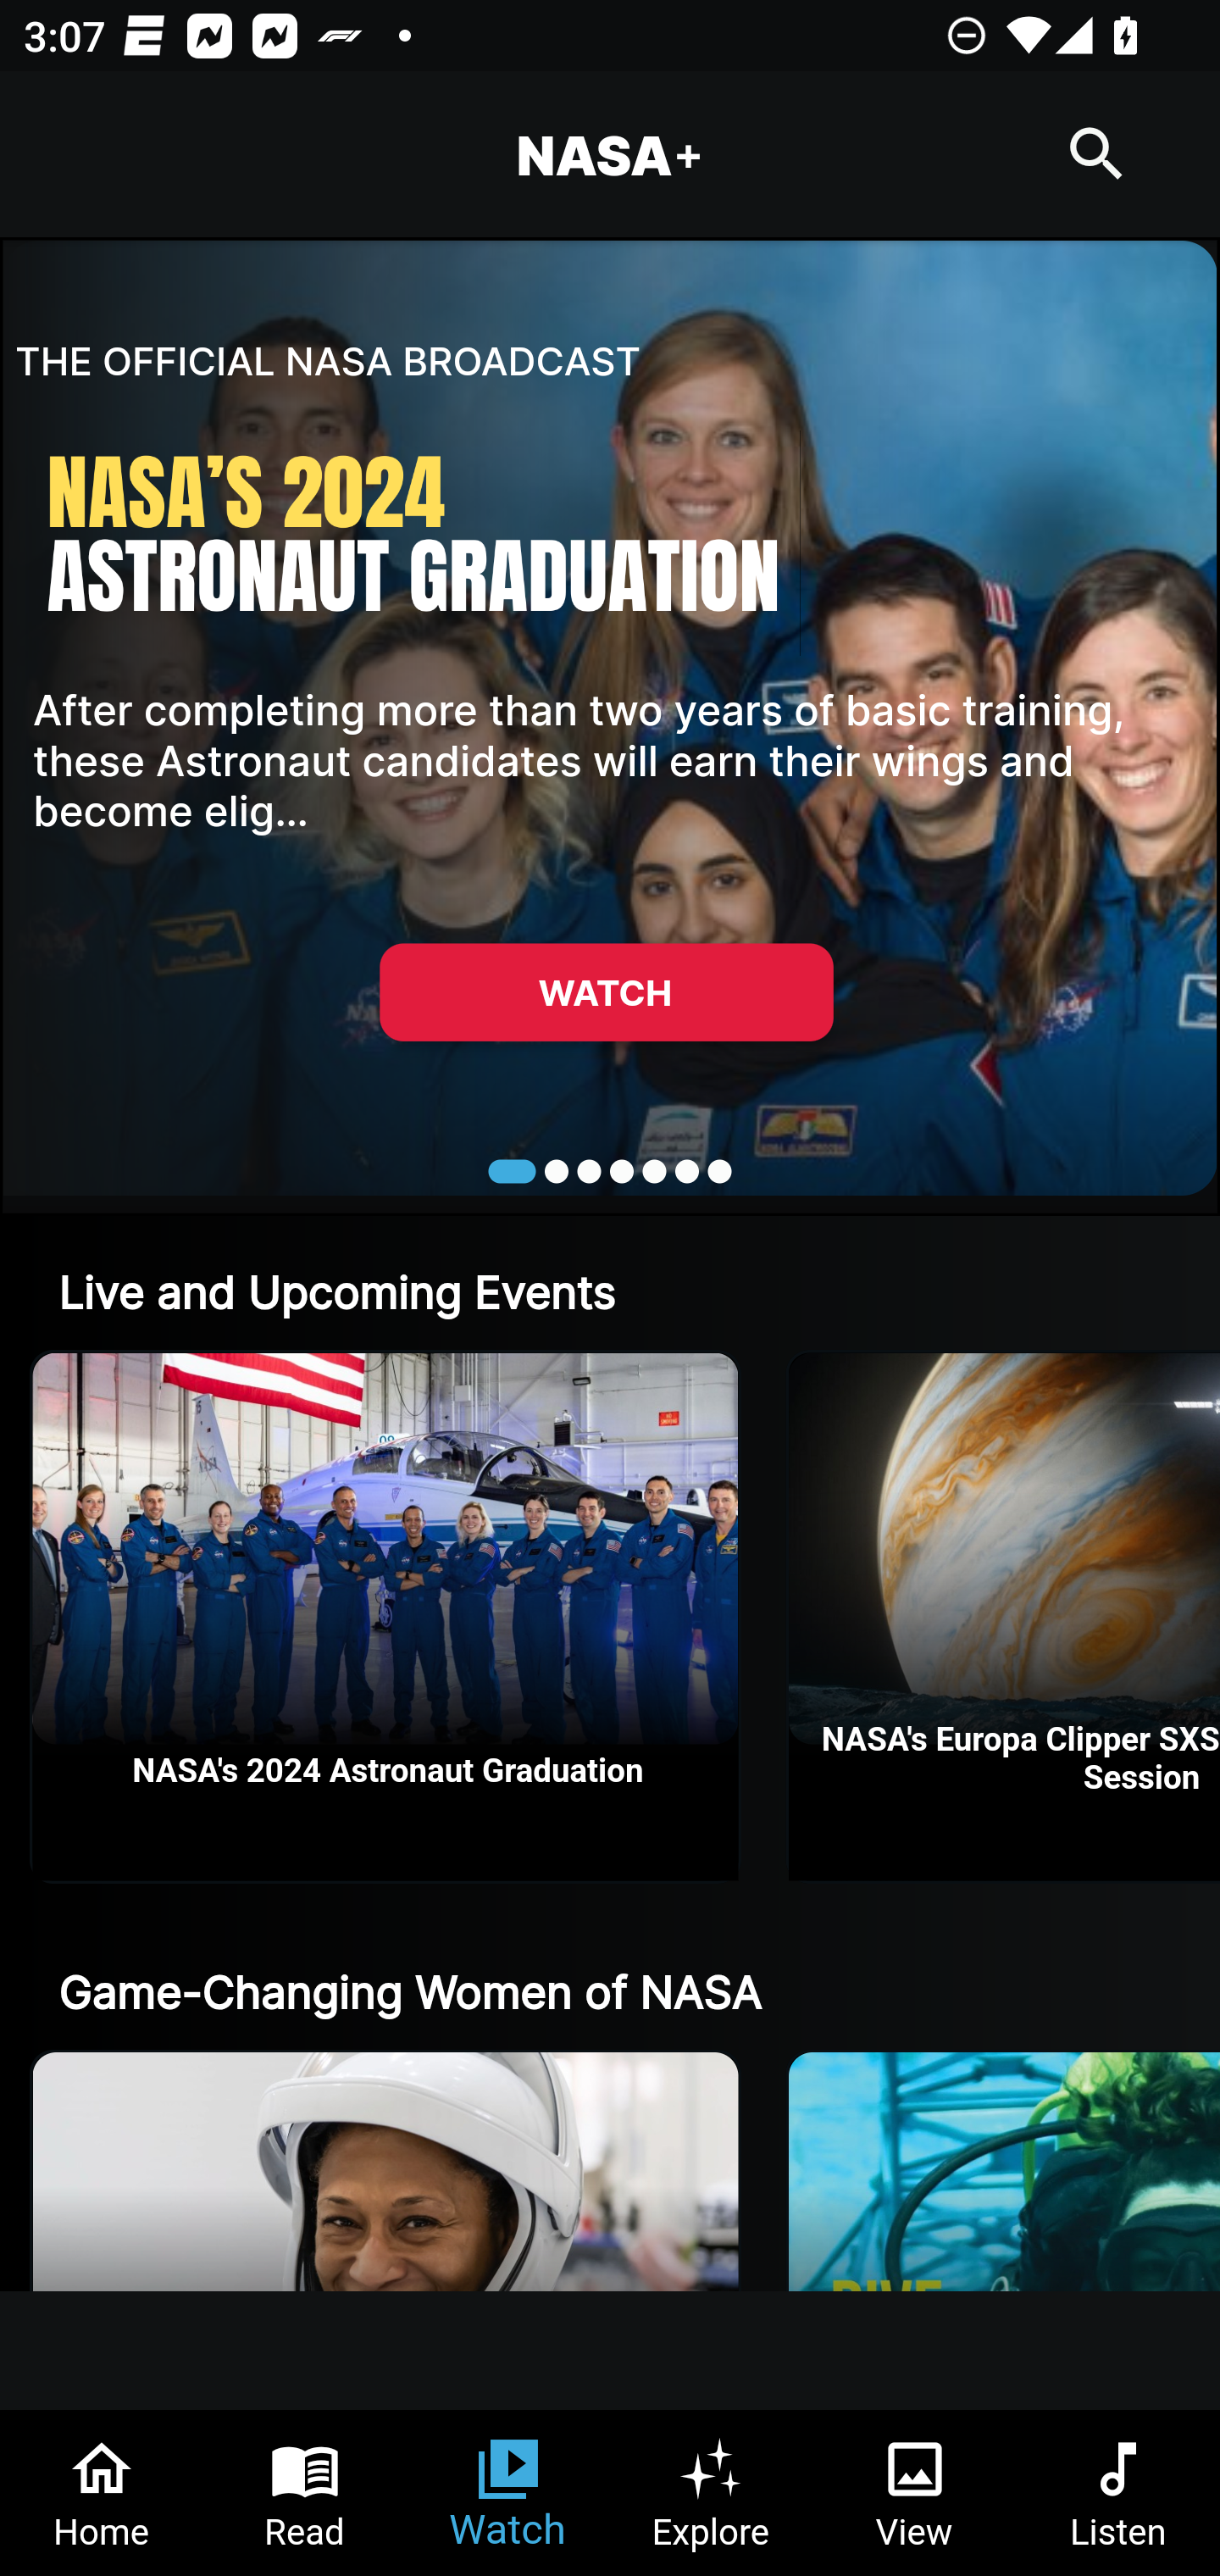  What do you see at coordinates (1005, 1617) in the screenshot?
I see `NASA's Europa Clipper SXSW 2024 Opening Session` at bounding box center [1005, 1617].